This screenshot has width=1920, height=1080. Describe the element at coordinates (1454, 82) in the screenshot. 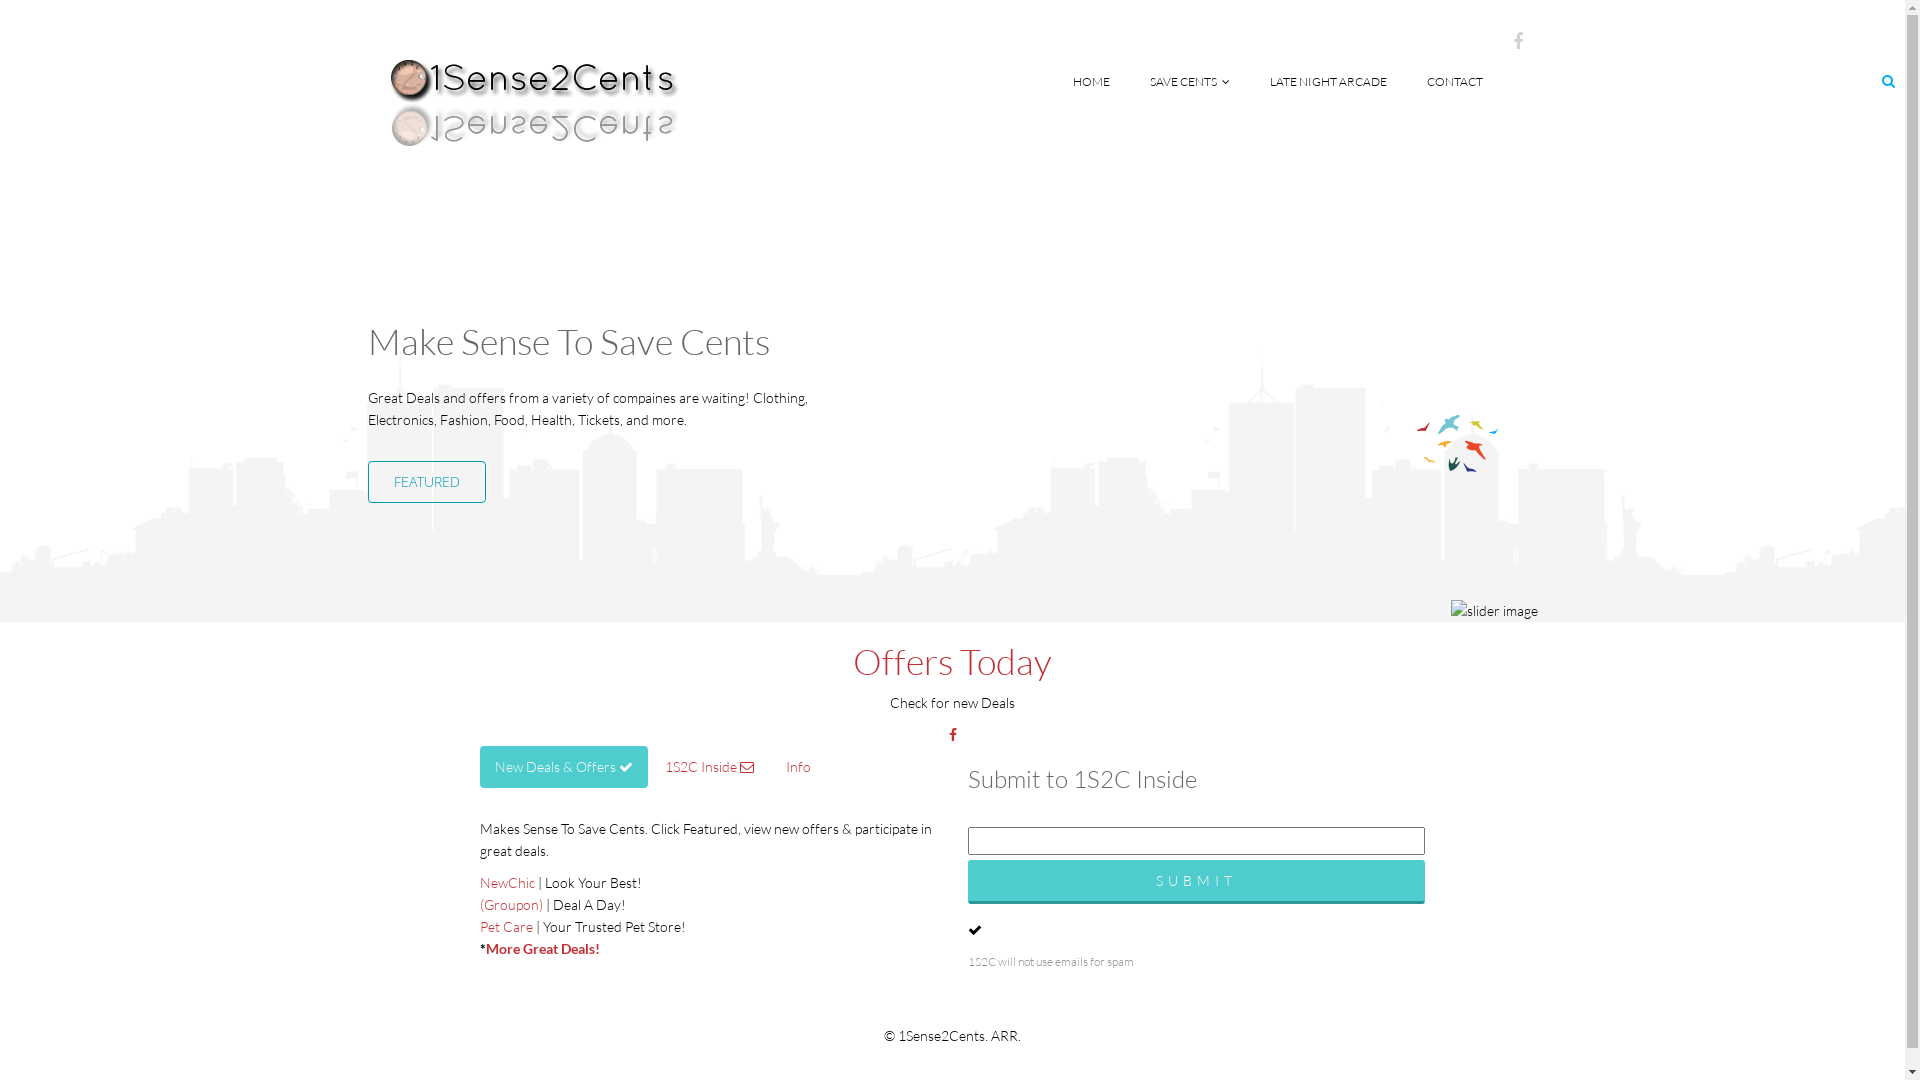

I see `CONTACT` at that location.